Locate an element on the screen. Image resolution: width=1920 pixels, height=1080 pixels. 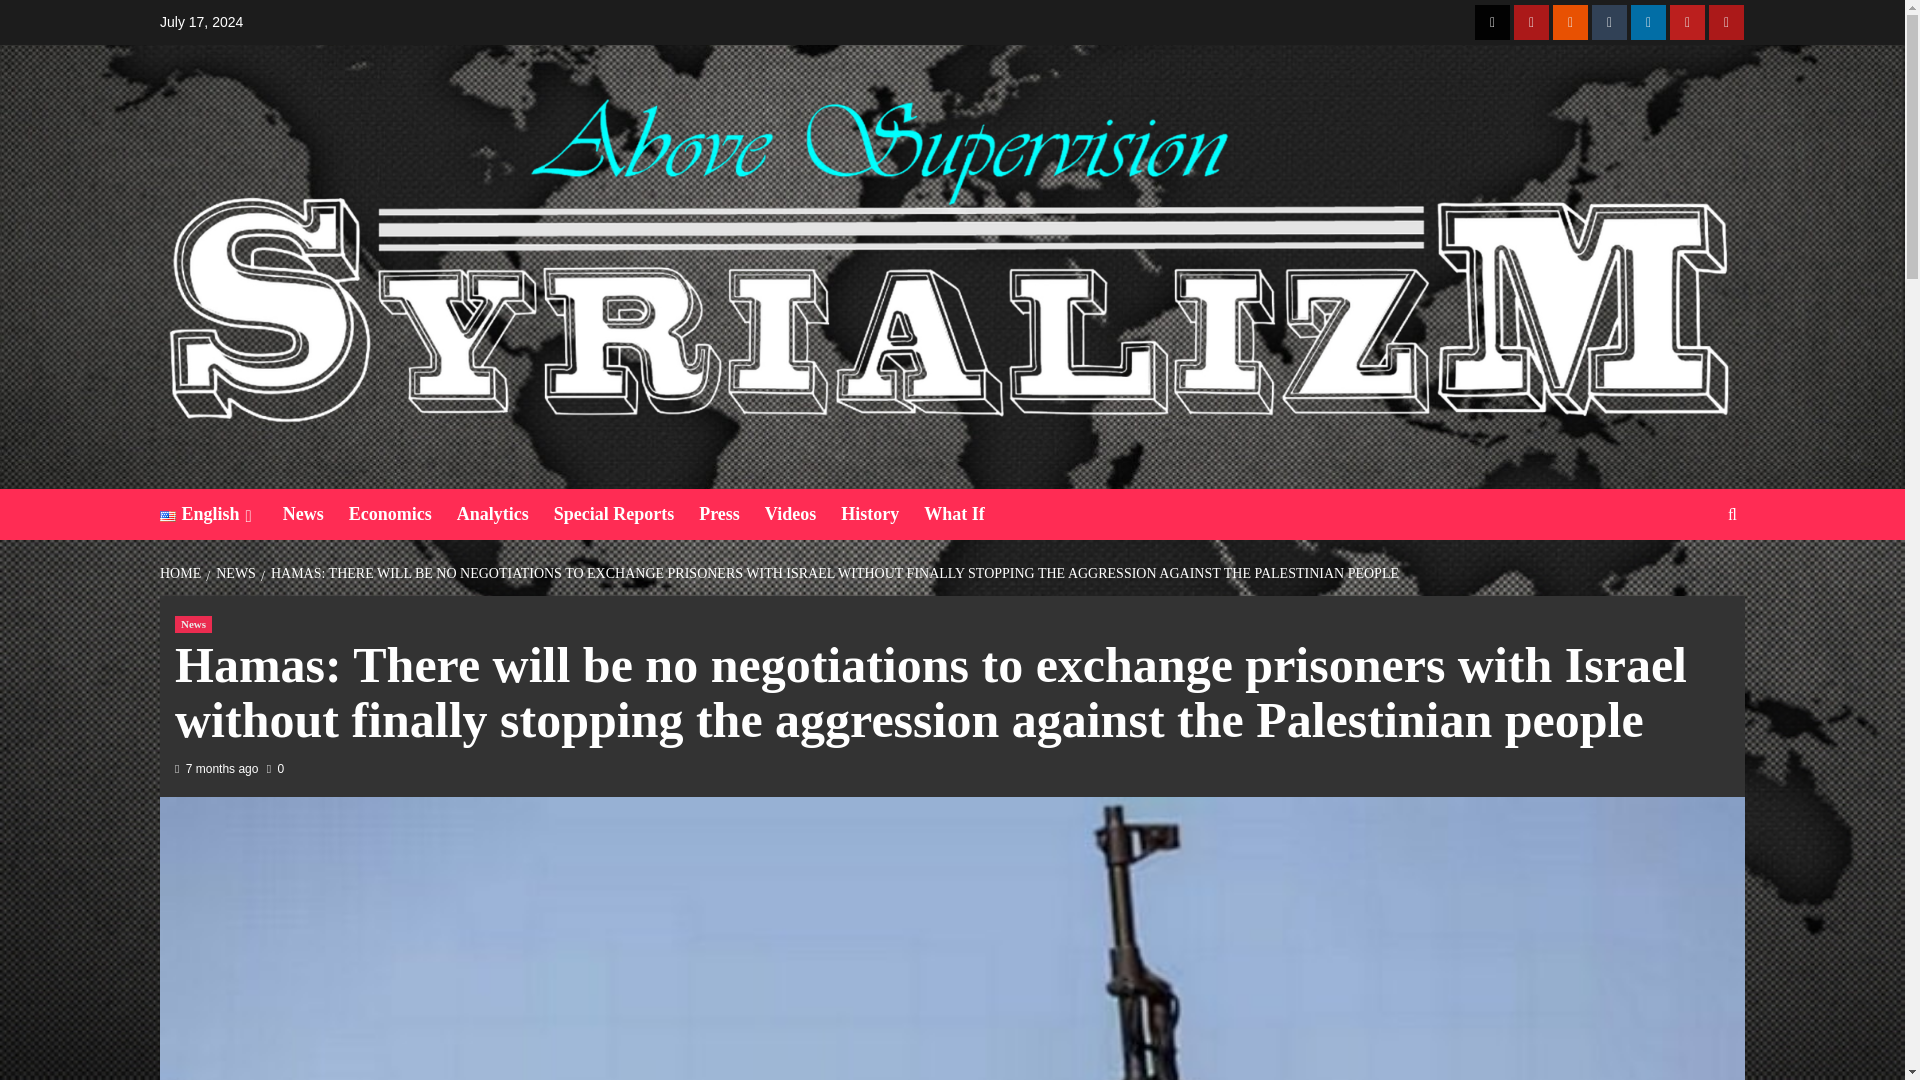
Tumplr is located at coordinates (1608, 22).